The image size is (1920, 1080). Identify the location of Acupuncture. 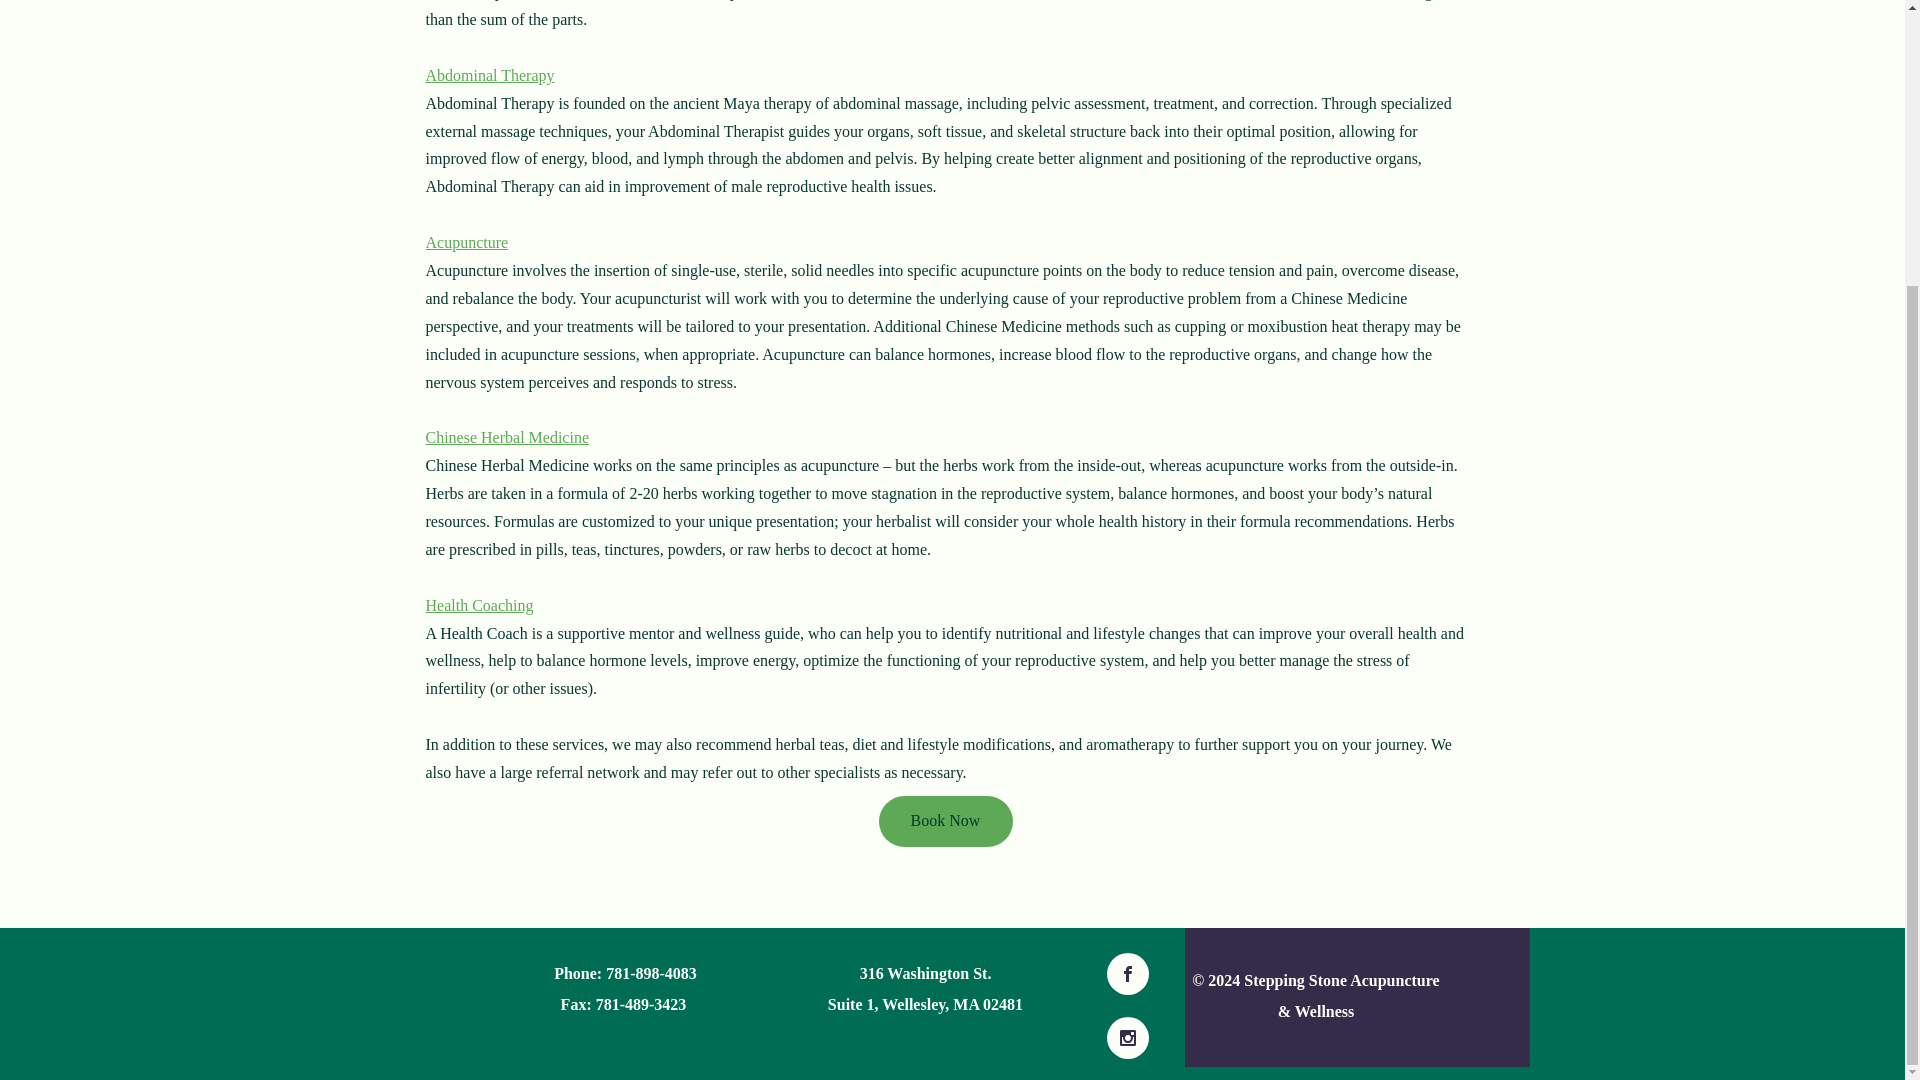
(467, 242).